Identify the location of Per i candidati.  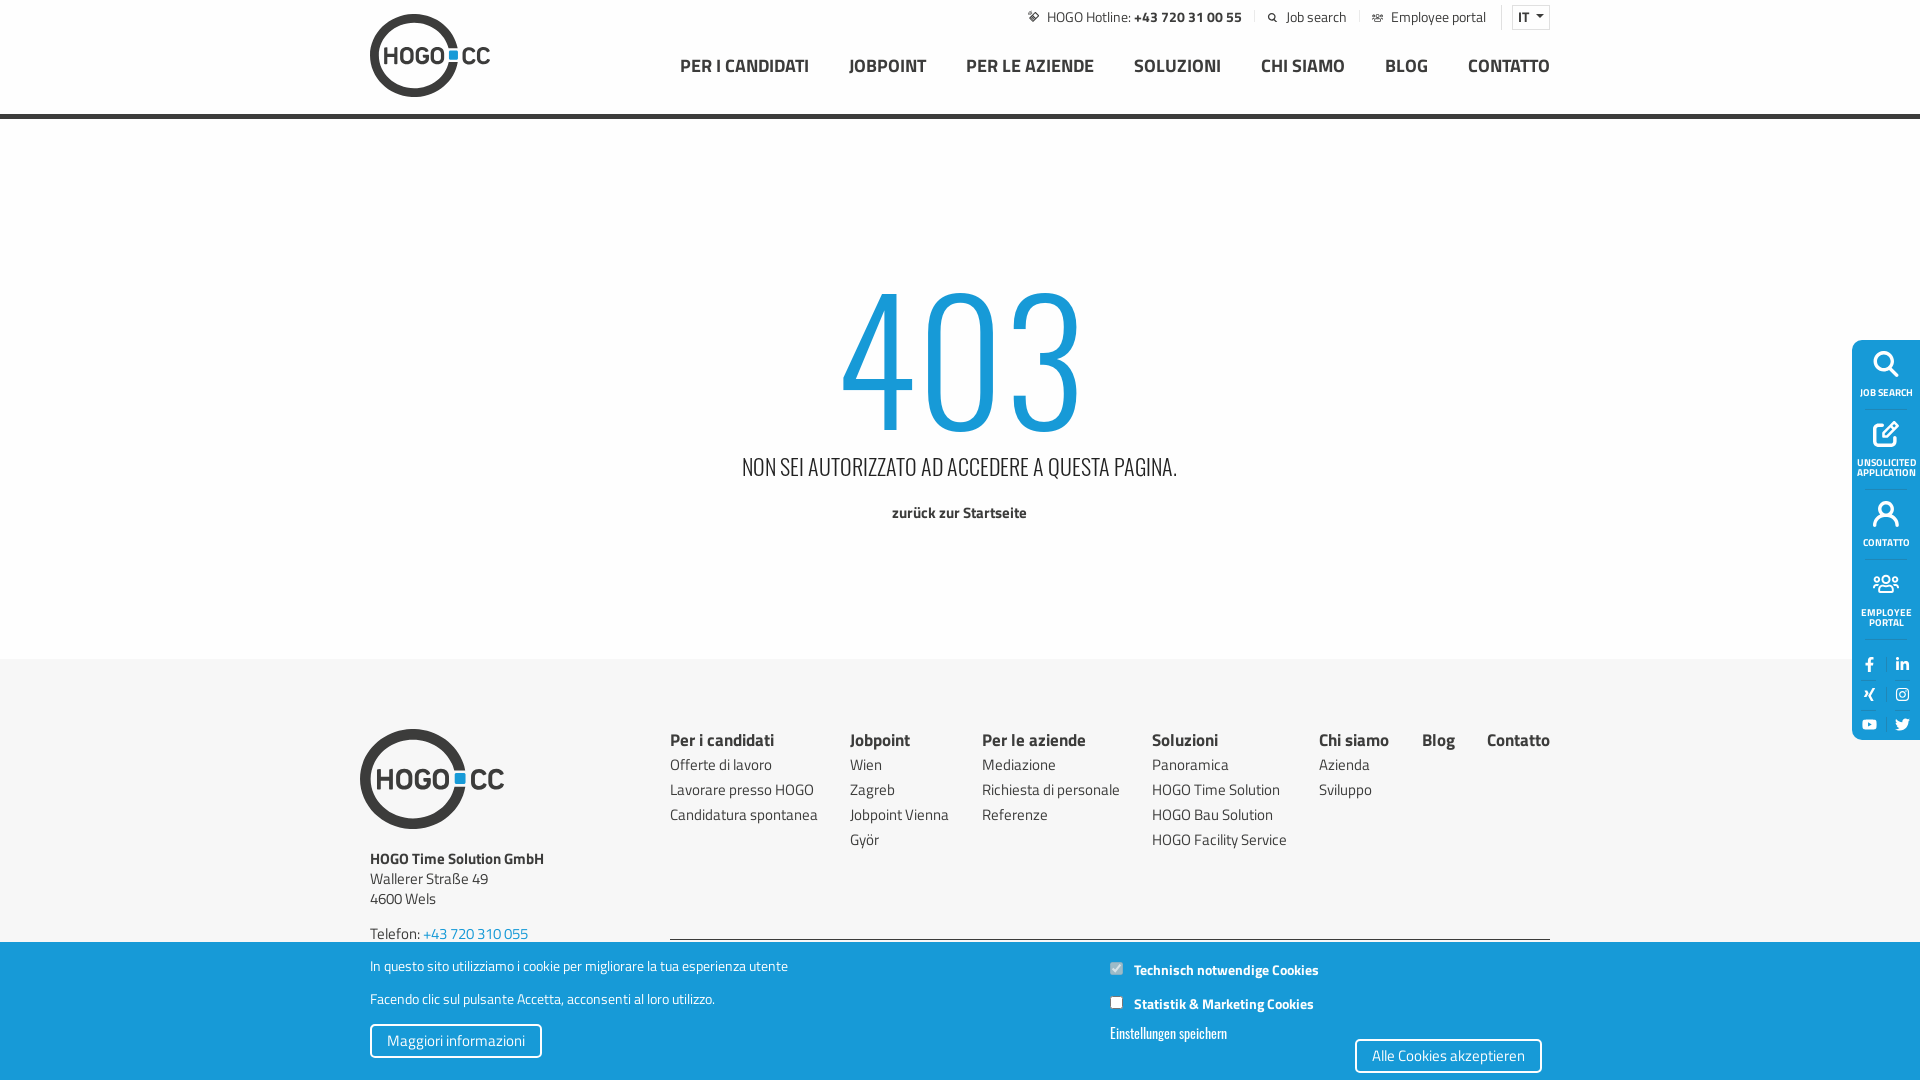
(722, 744).